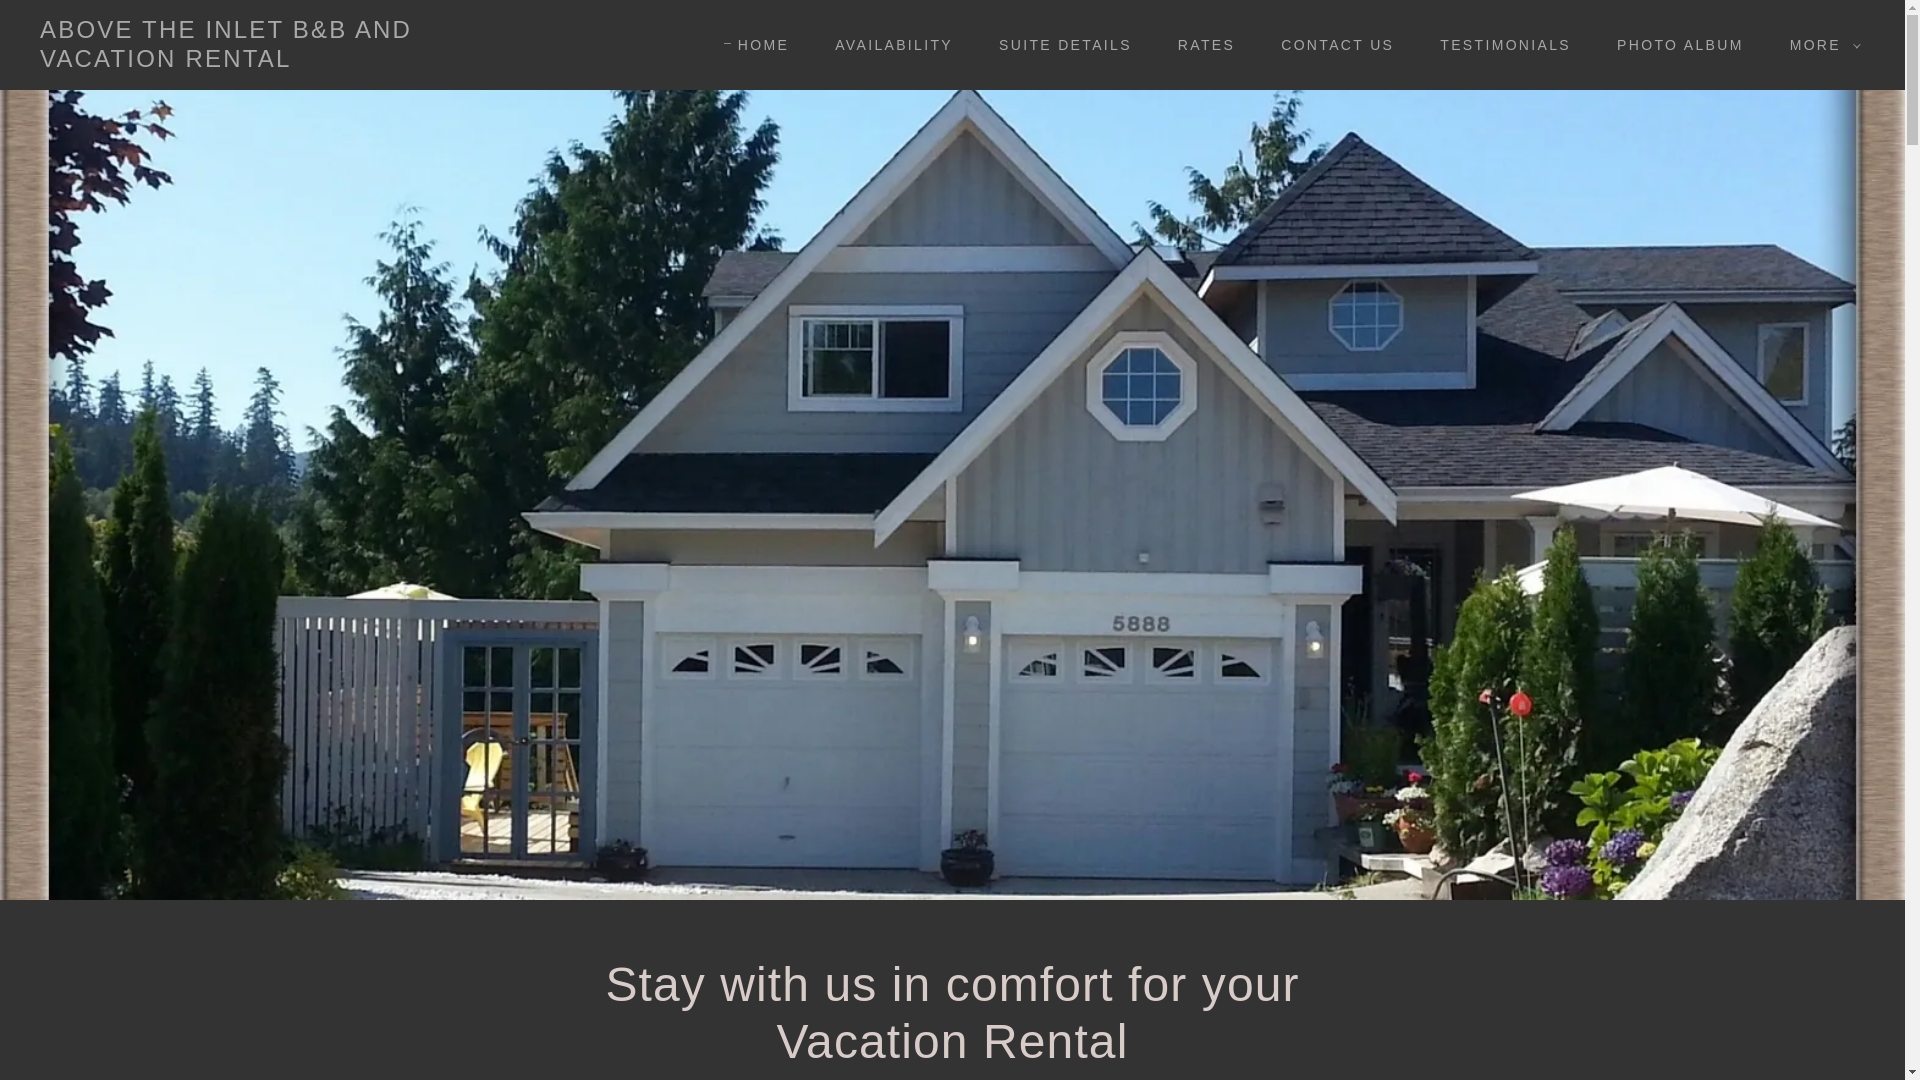  Describe the element at coordinates (1058, 44) in the screenshot. I see `SUITE DETAILS` at that location.